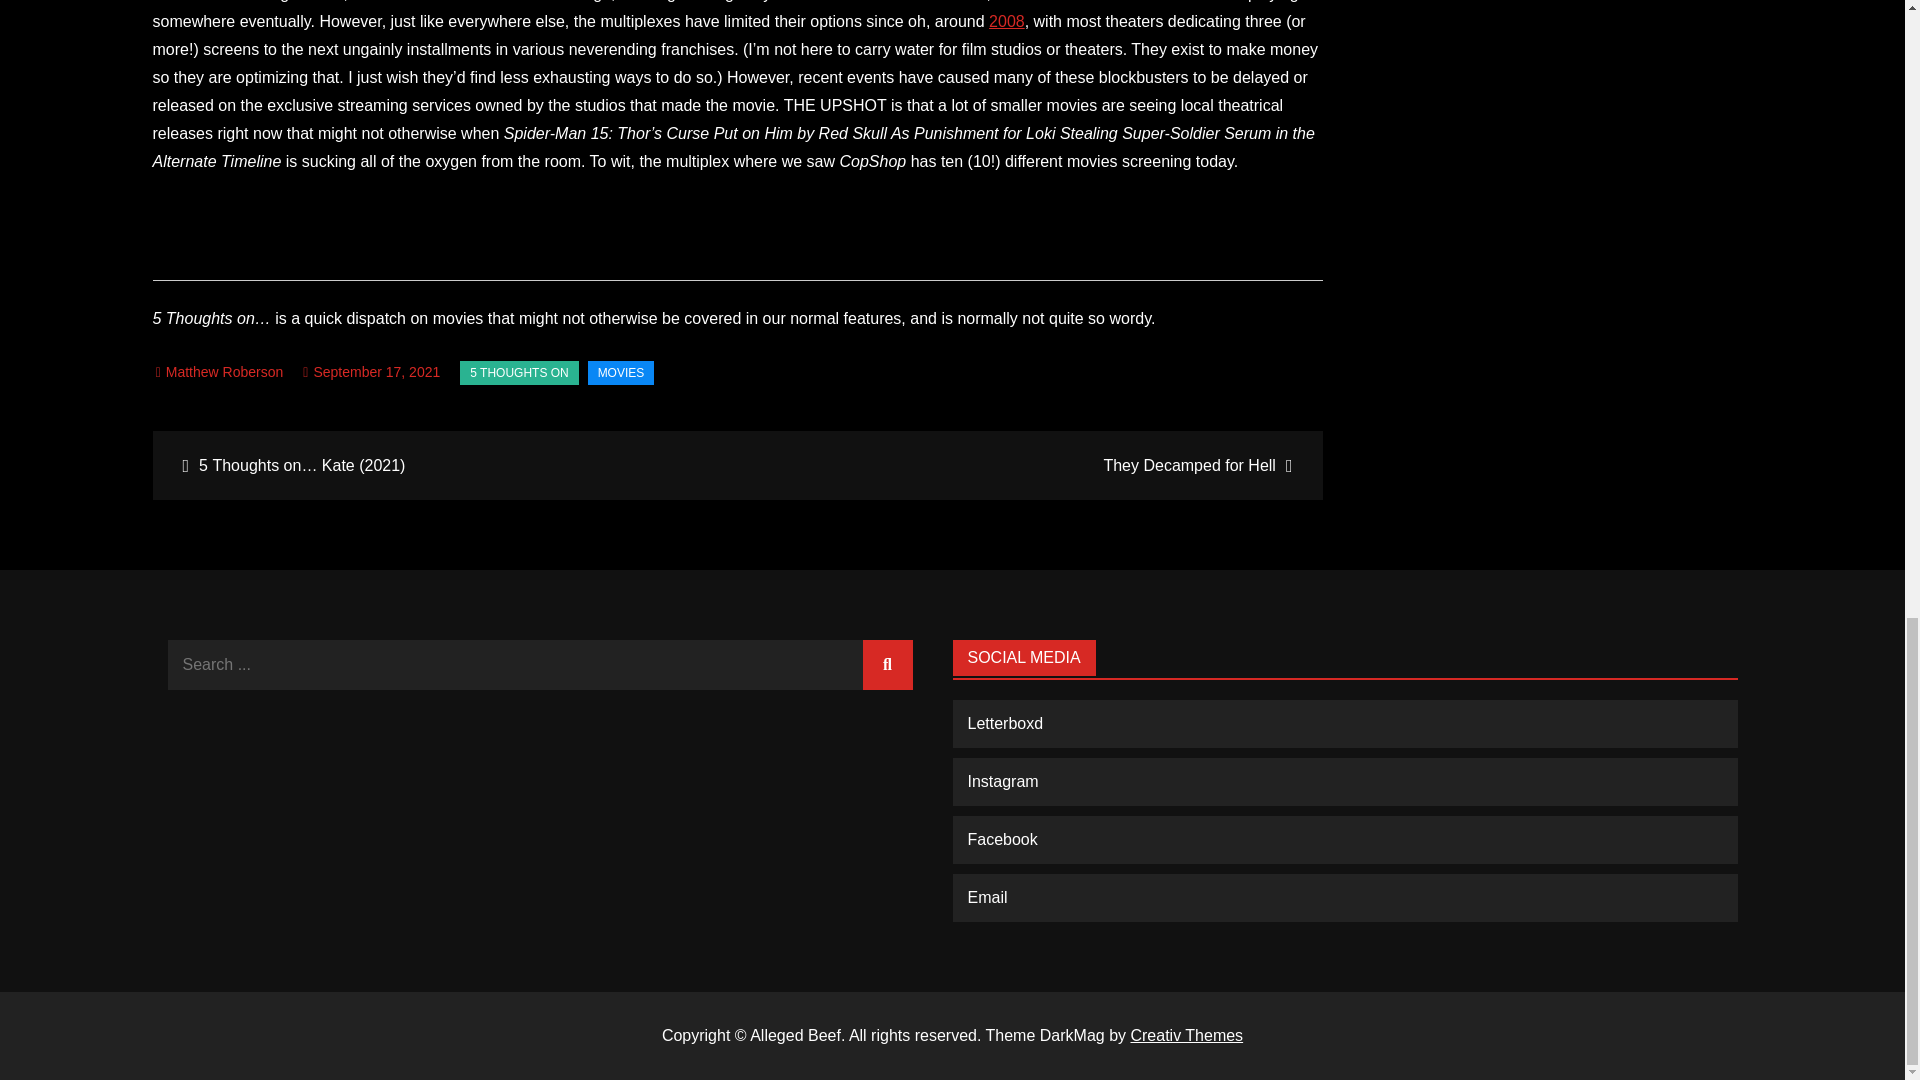 The height and width of the screenshot is (1080, 1920). I want to click on Search for:, so click(540, 665).